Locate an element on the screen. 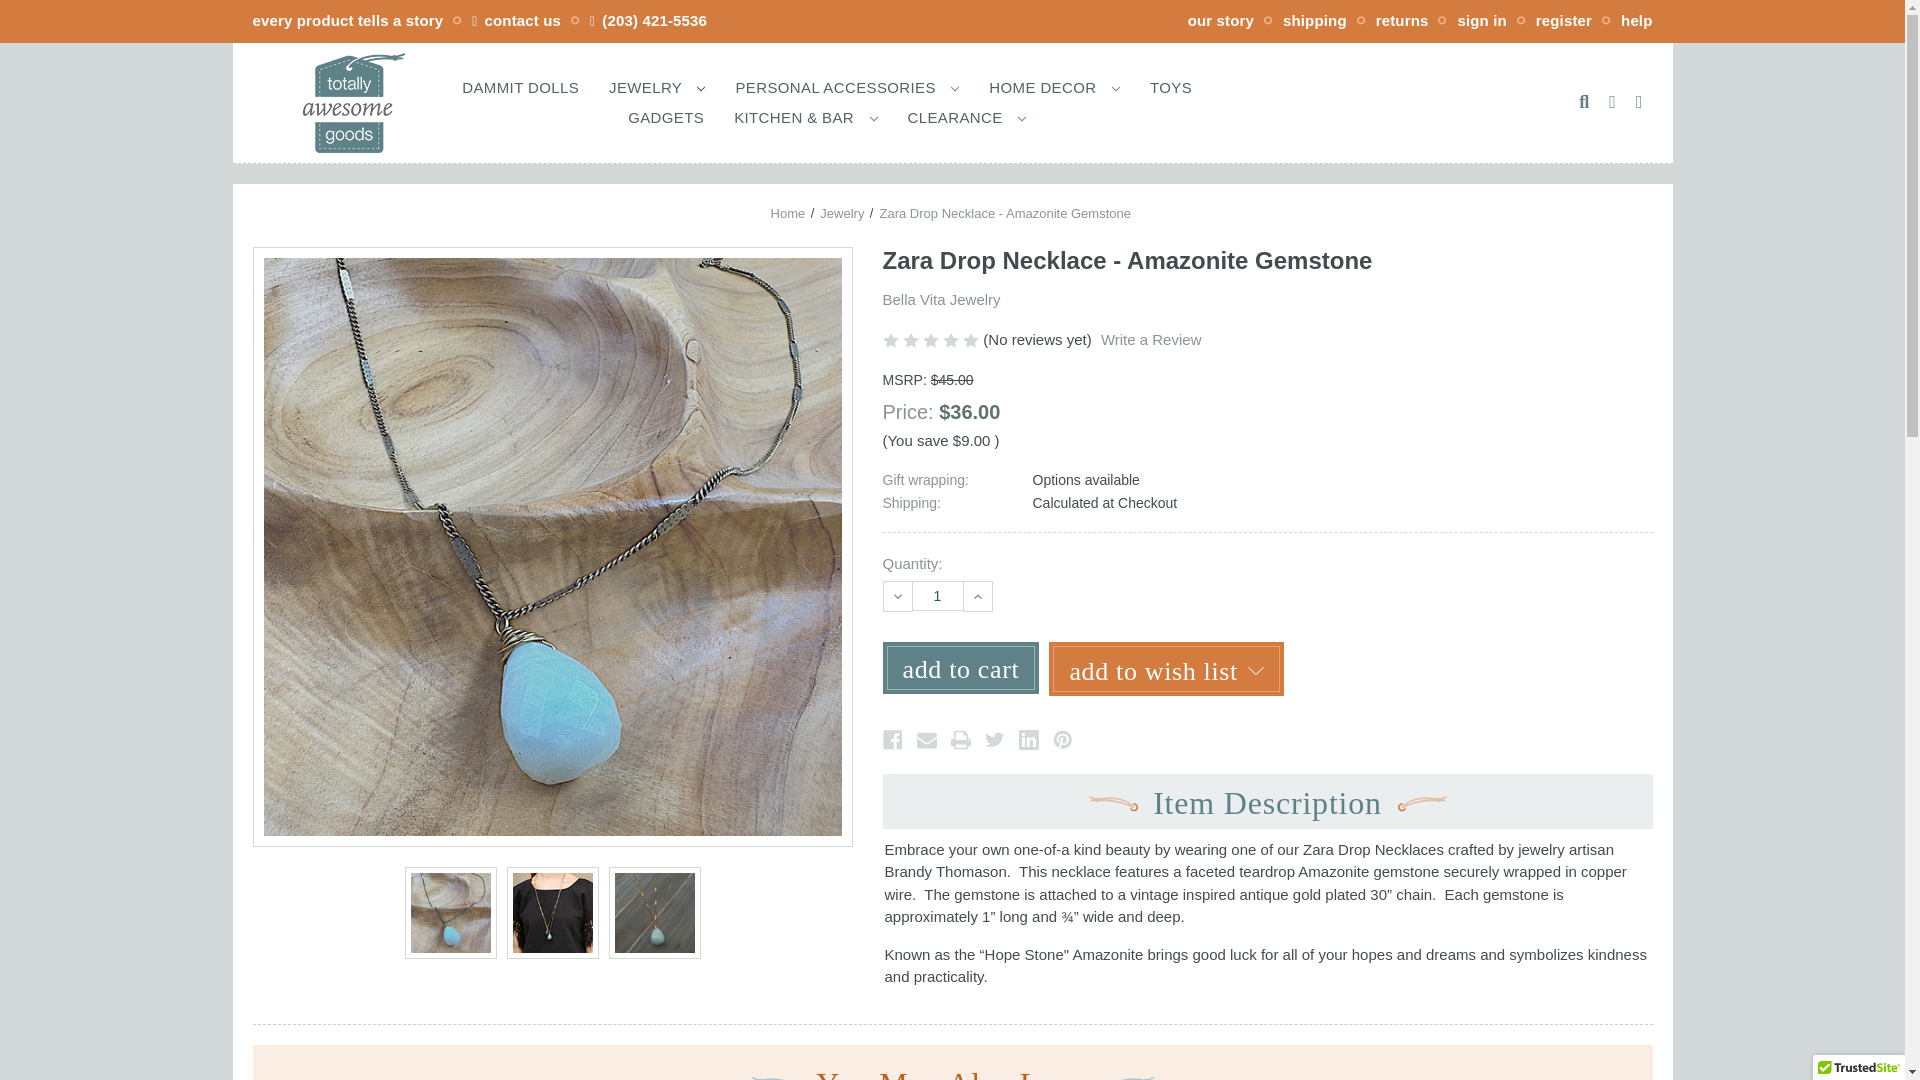  sign in is located at coordinates (1481, 20).